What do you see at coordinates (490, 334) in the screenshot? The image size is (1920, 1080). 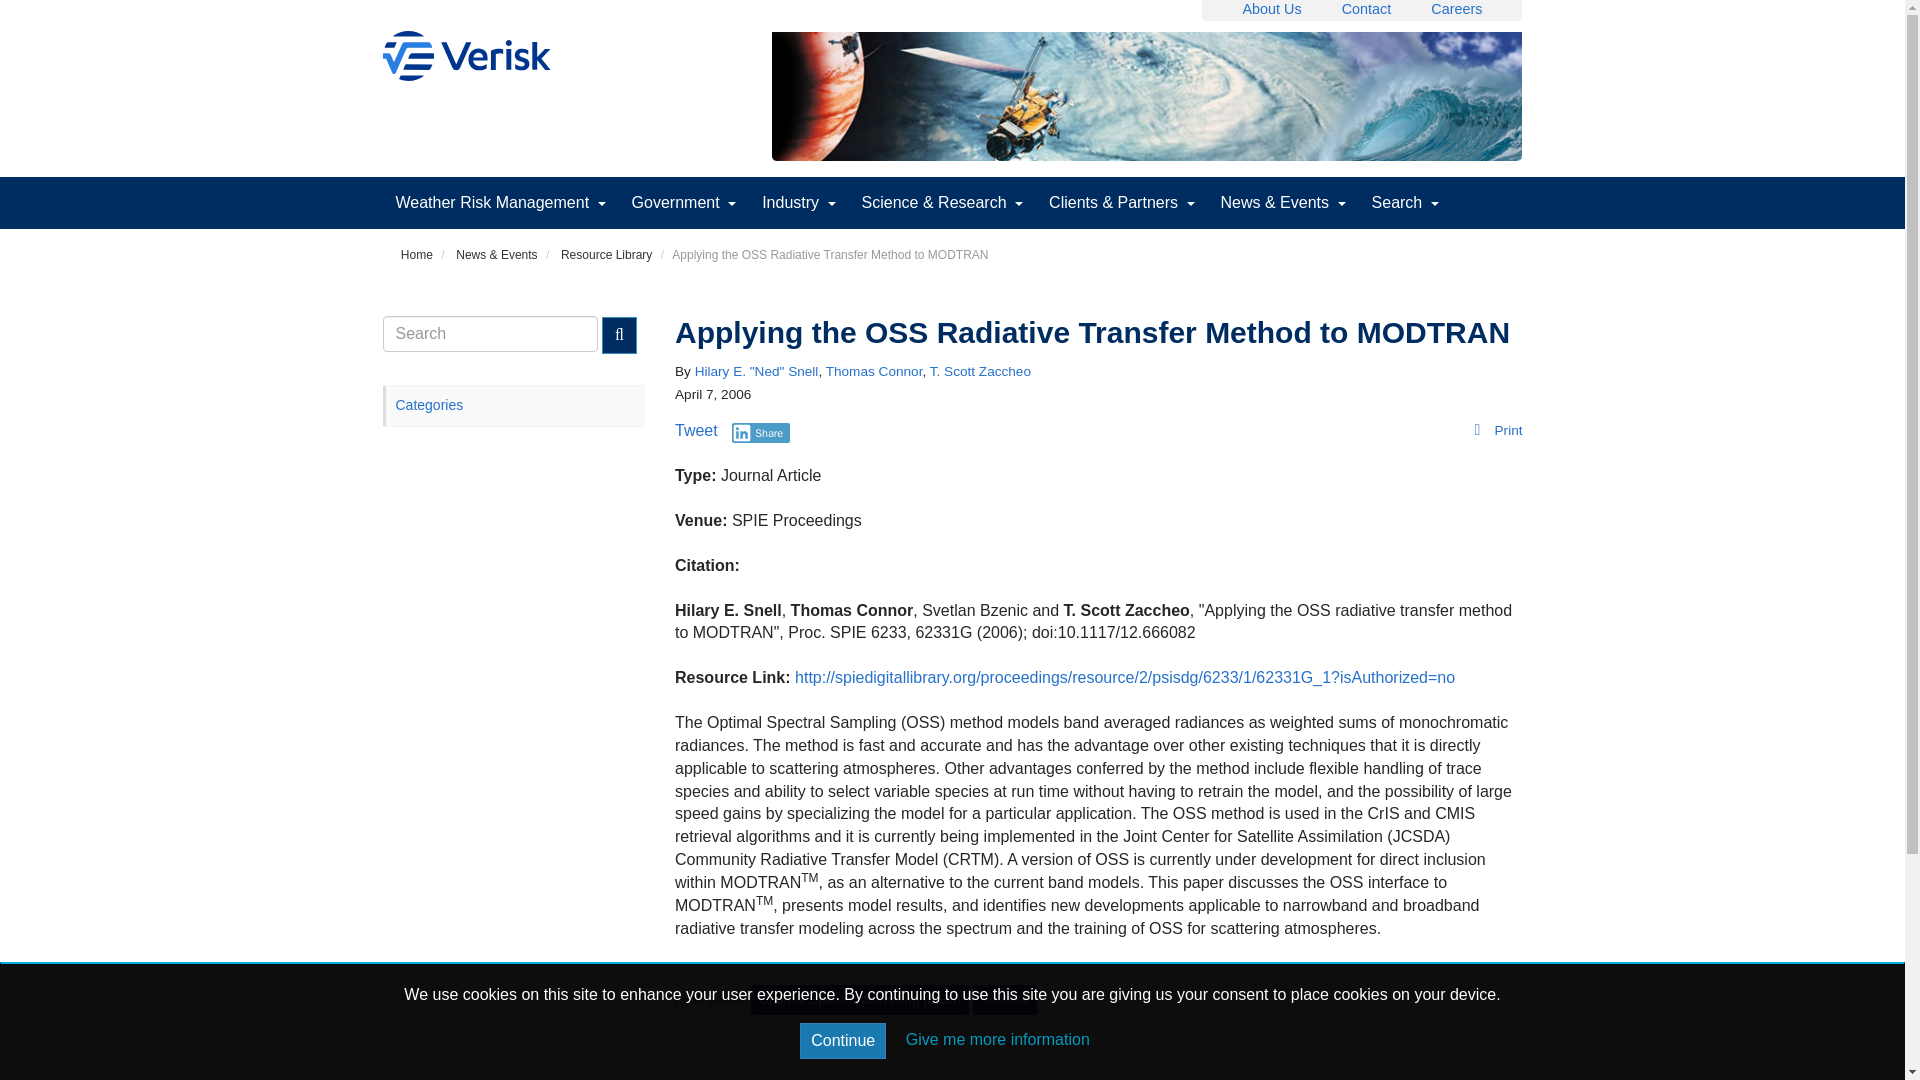 I see `search` at bounding box center [490, 334].